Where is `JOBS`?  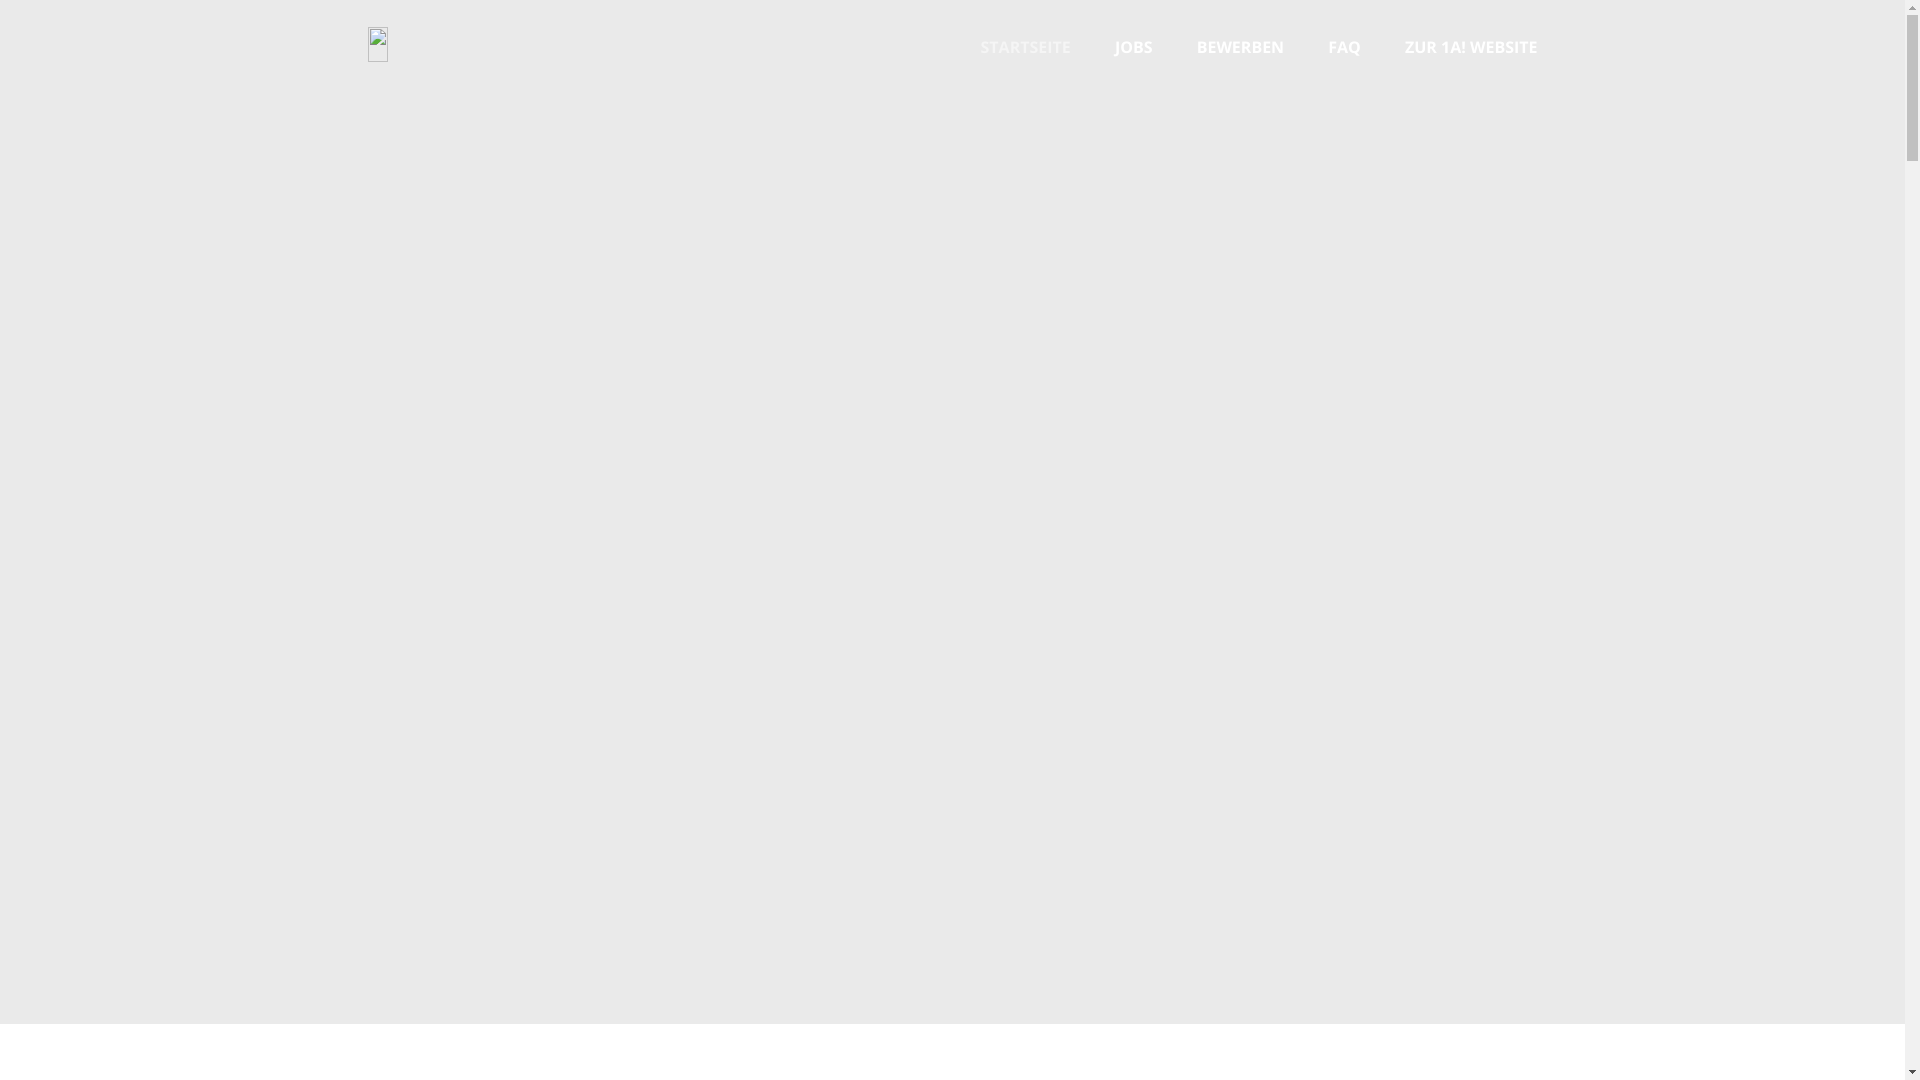 JOBS is located at coordinates (1134, 48).